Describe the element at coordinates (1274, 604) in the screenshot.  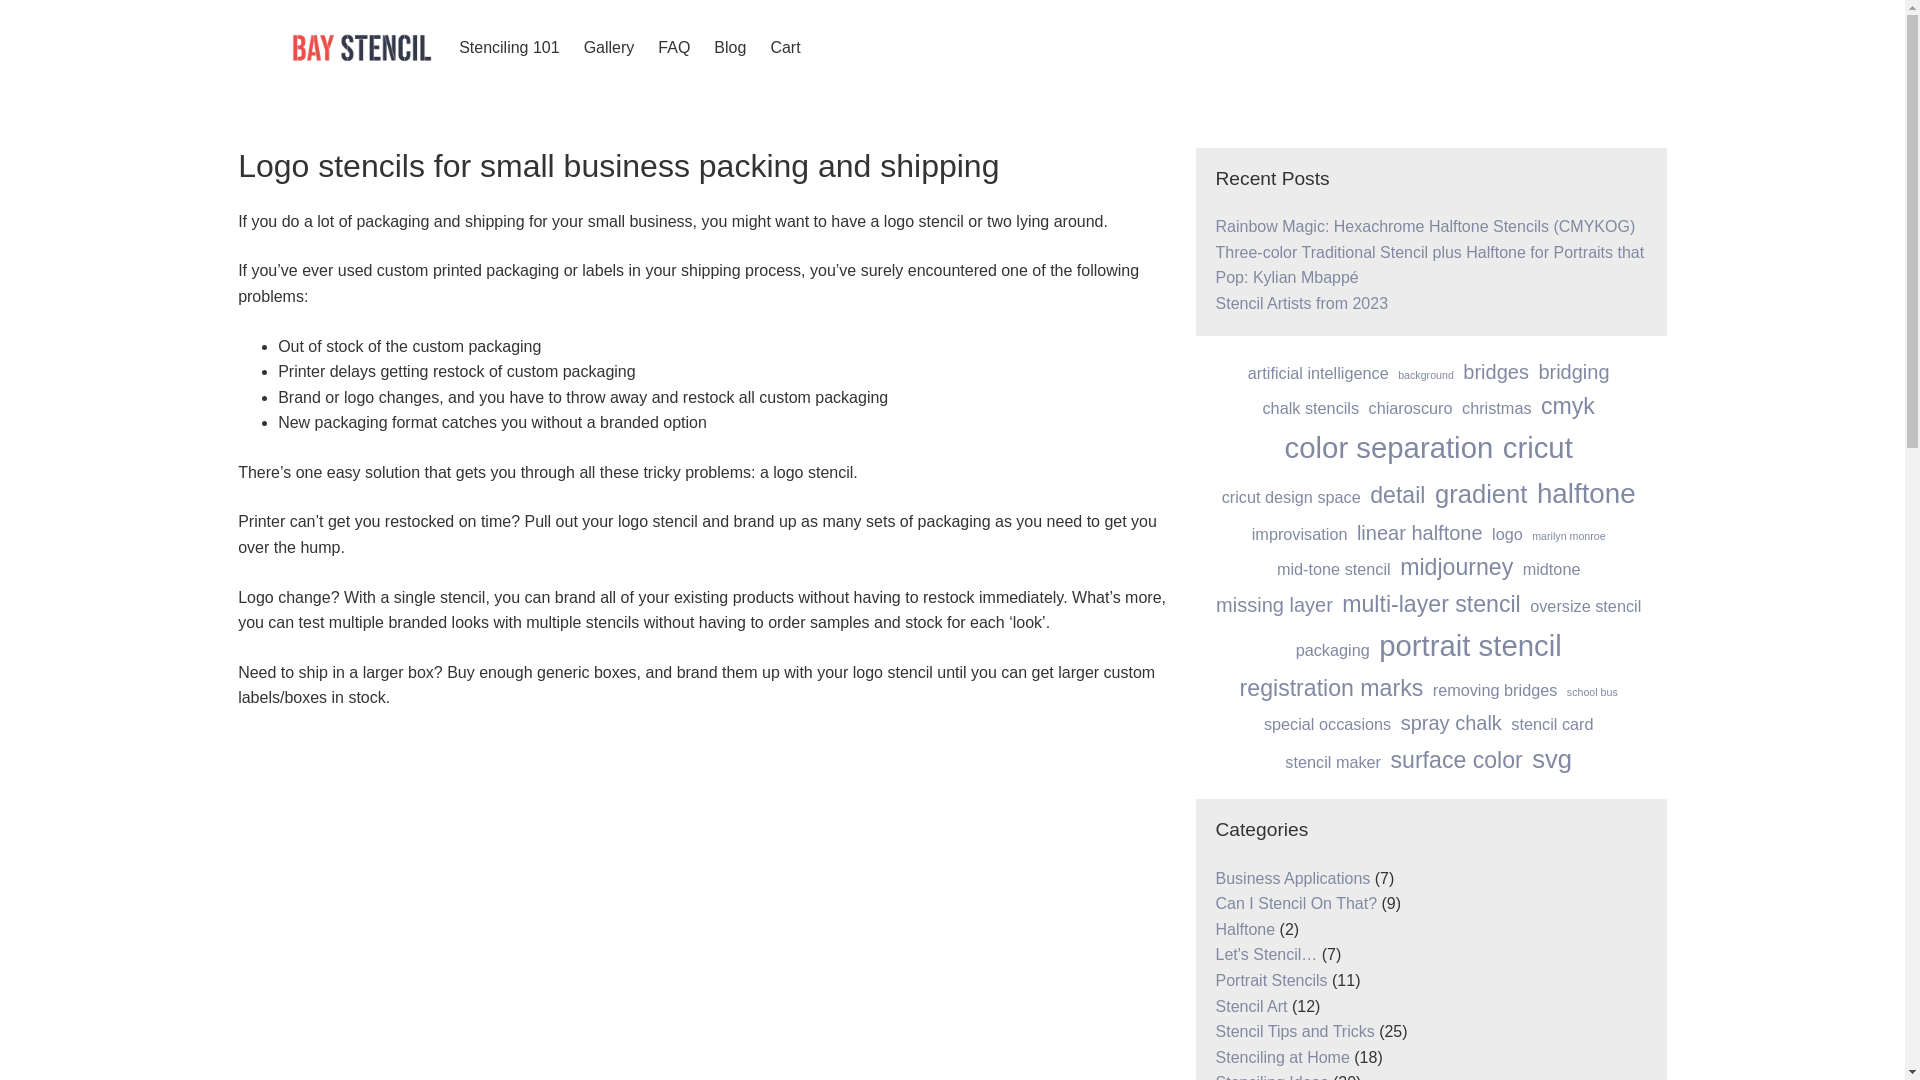
I see `missing layer` at that location.